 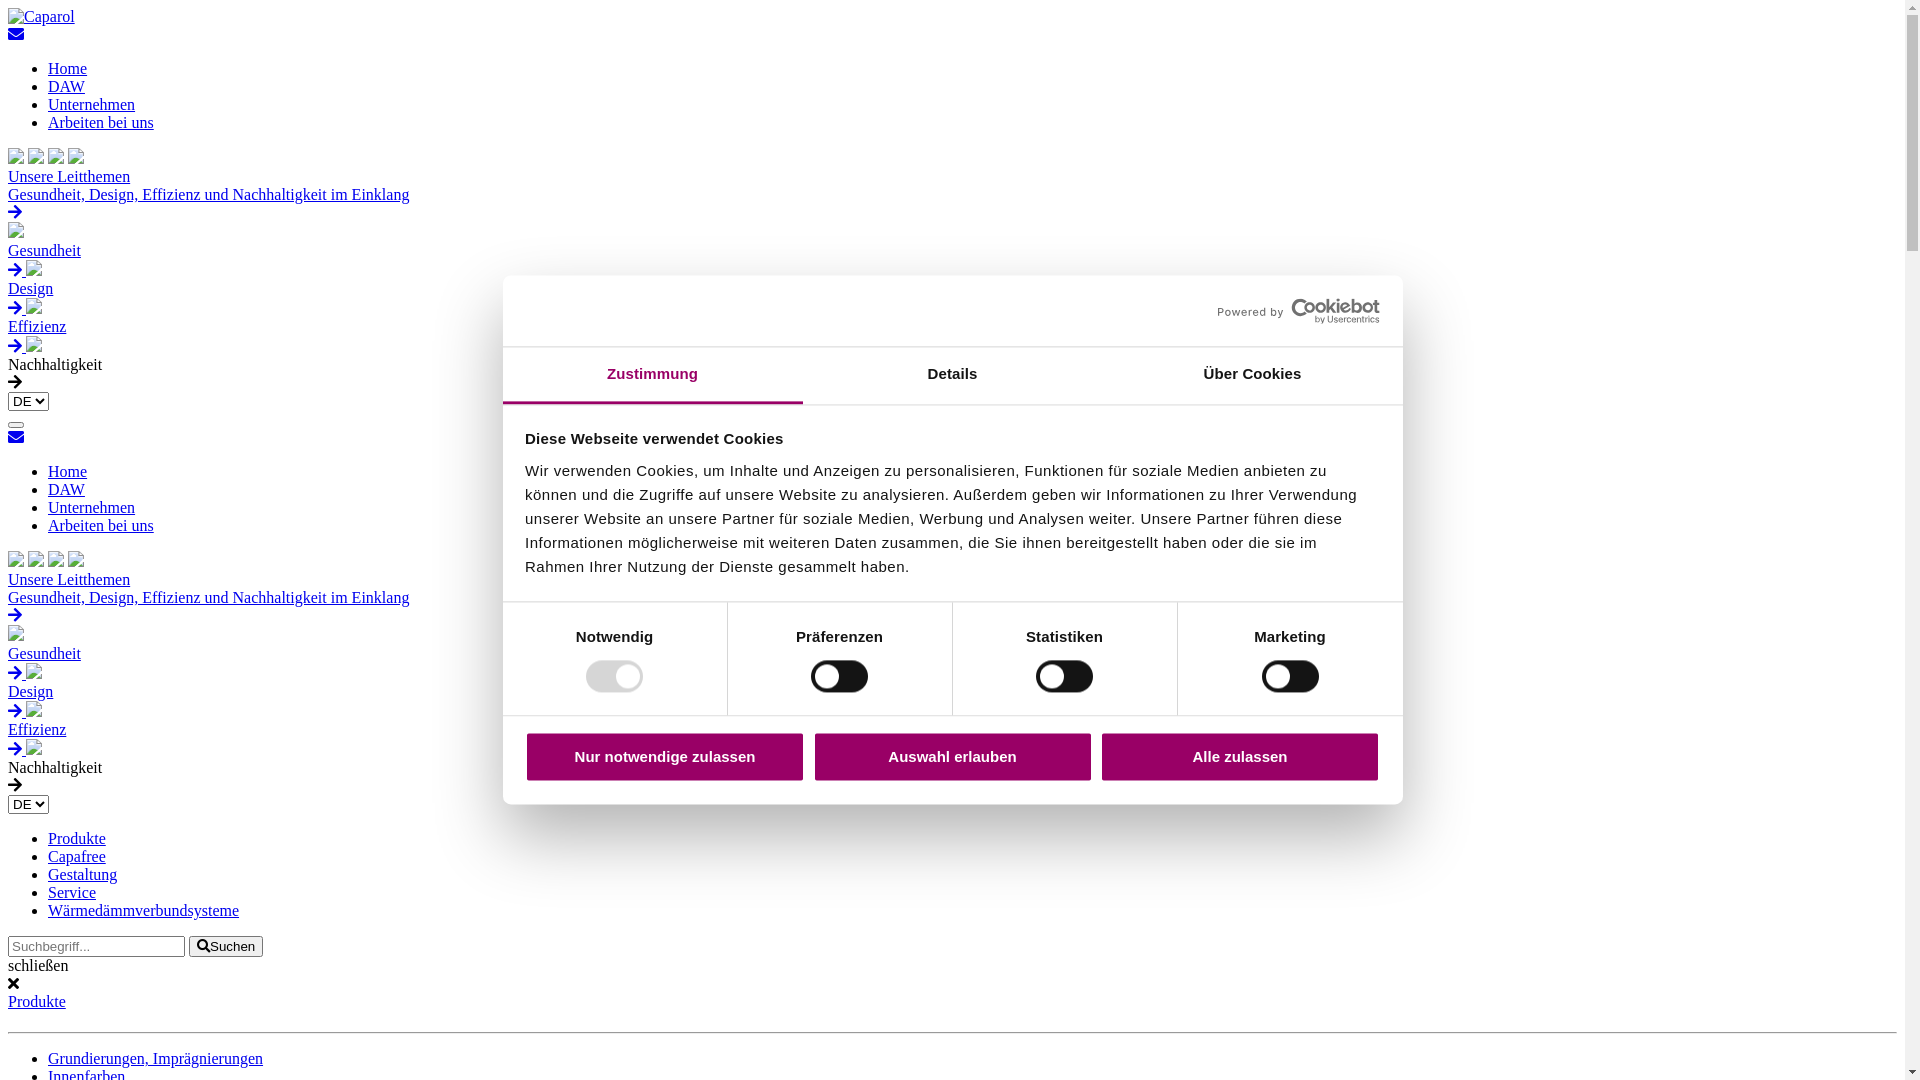 What do you see at coordinates (68, 68) in the screenshot?
I see `Home` at bounding box center [68, 68].